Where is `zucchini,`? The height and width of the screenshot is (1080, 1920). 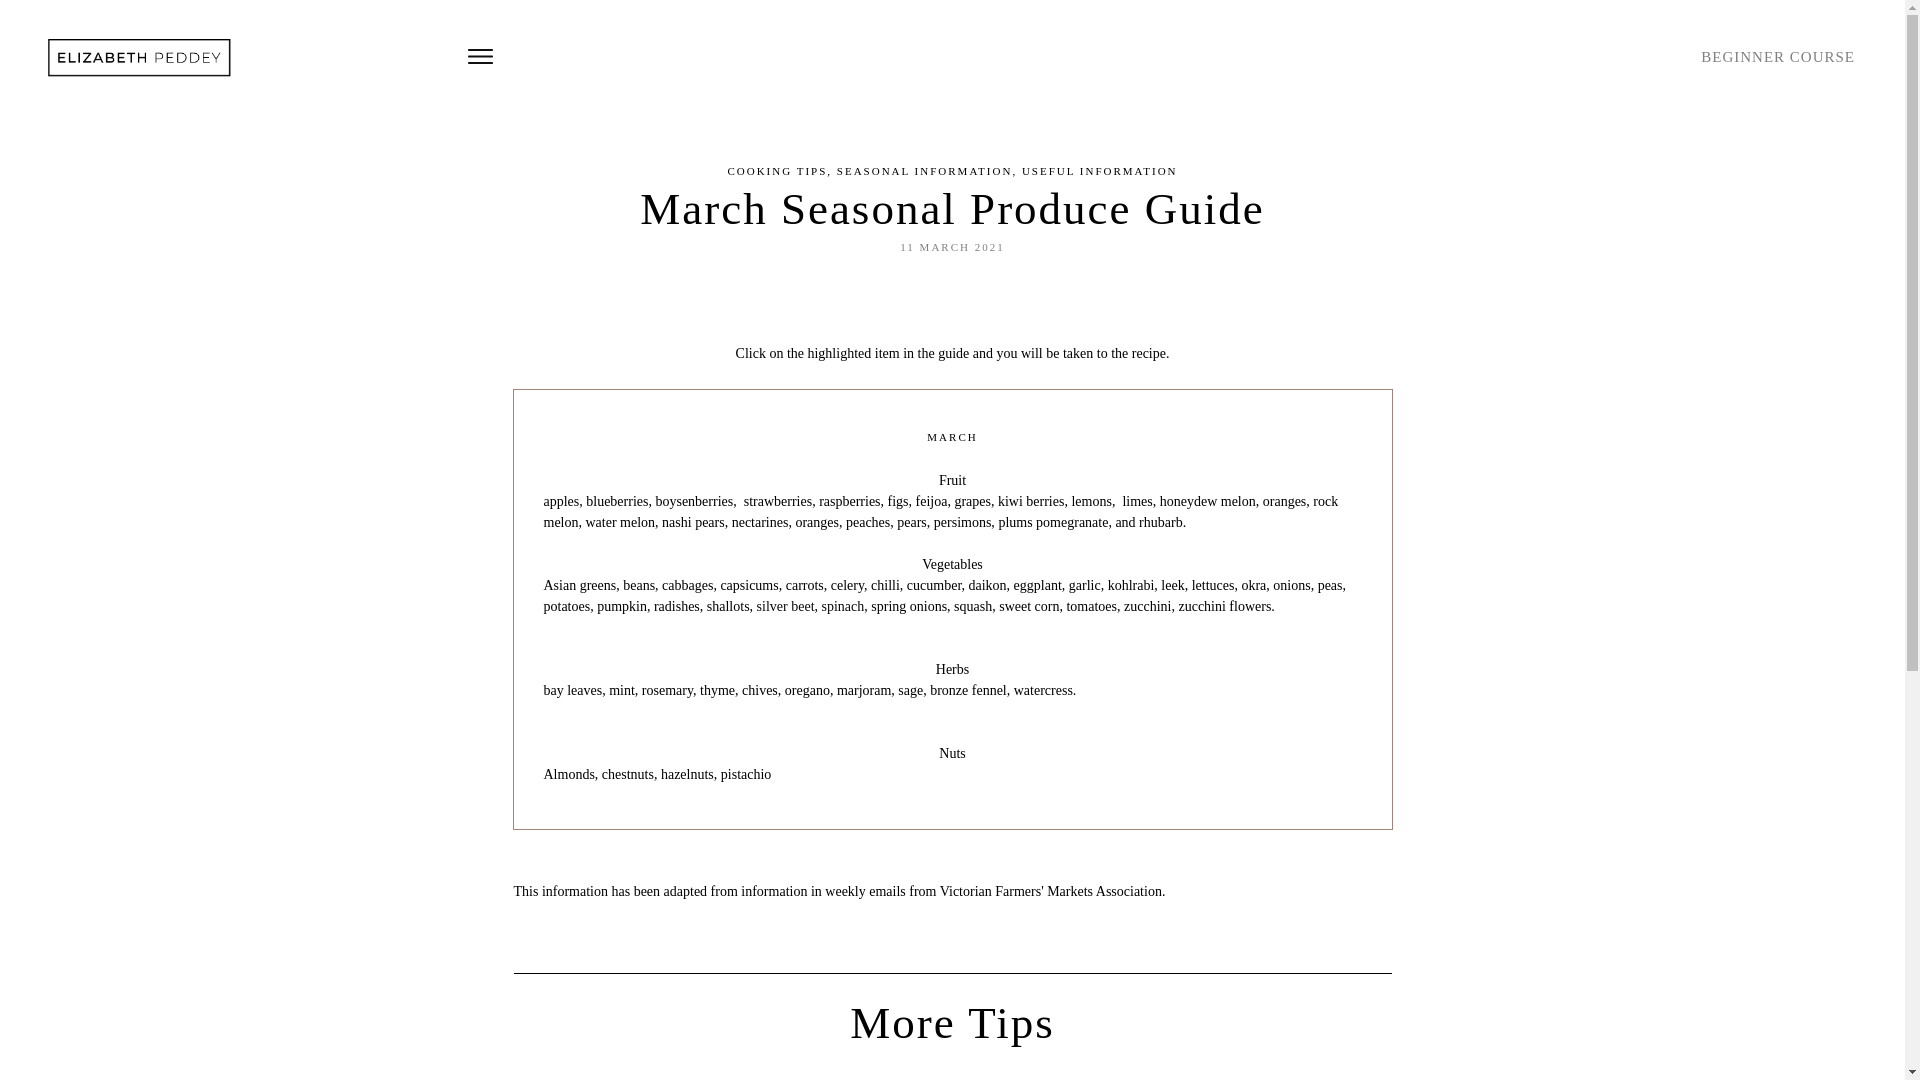 zucchini, is located at coordinates (1150, 606).